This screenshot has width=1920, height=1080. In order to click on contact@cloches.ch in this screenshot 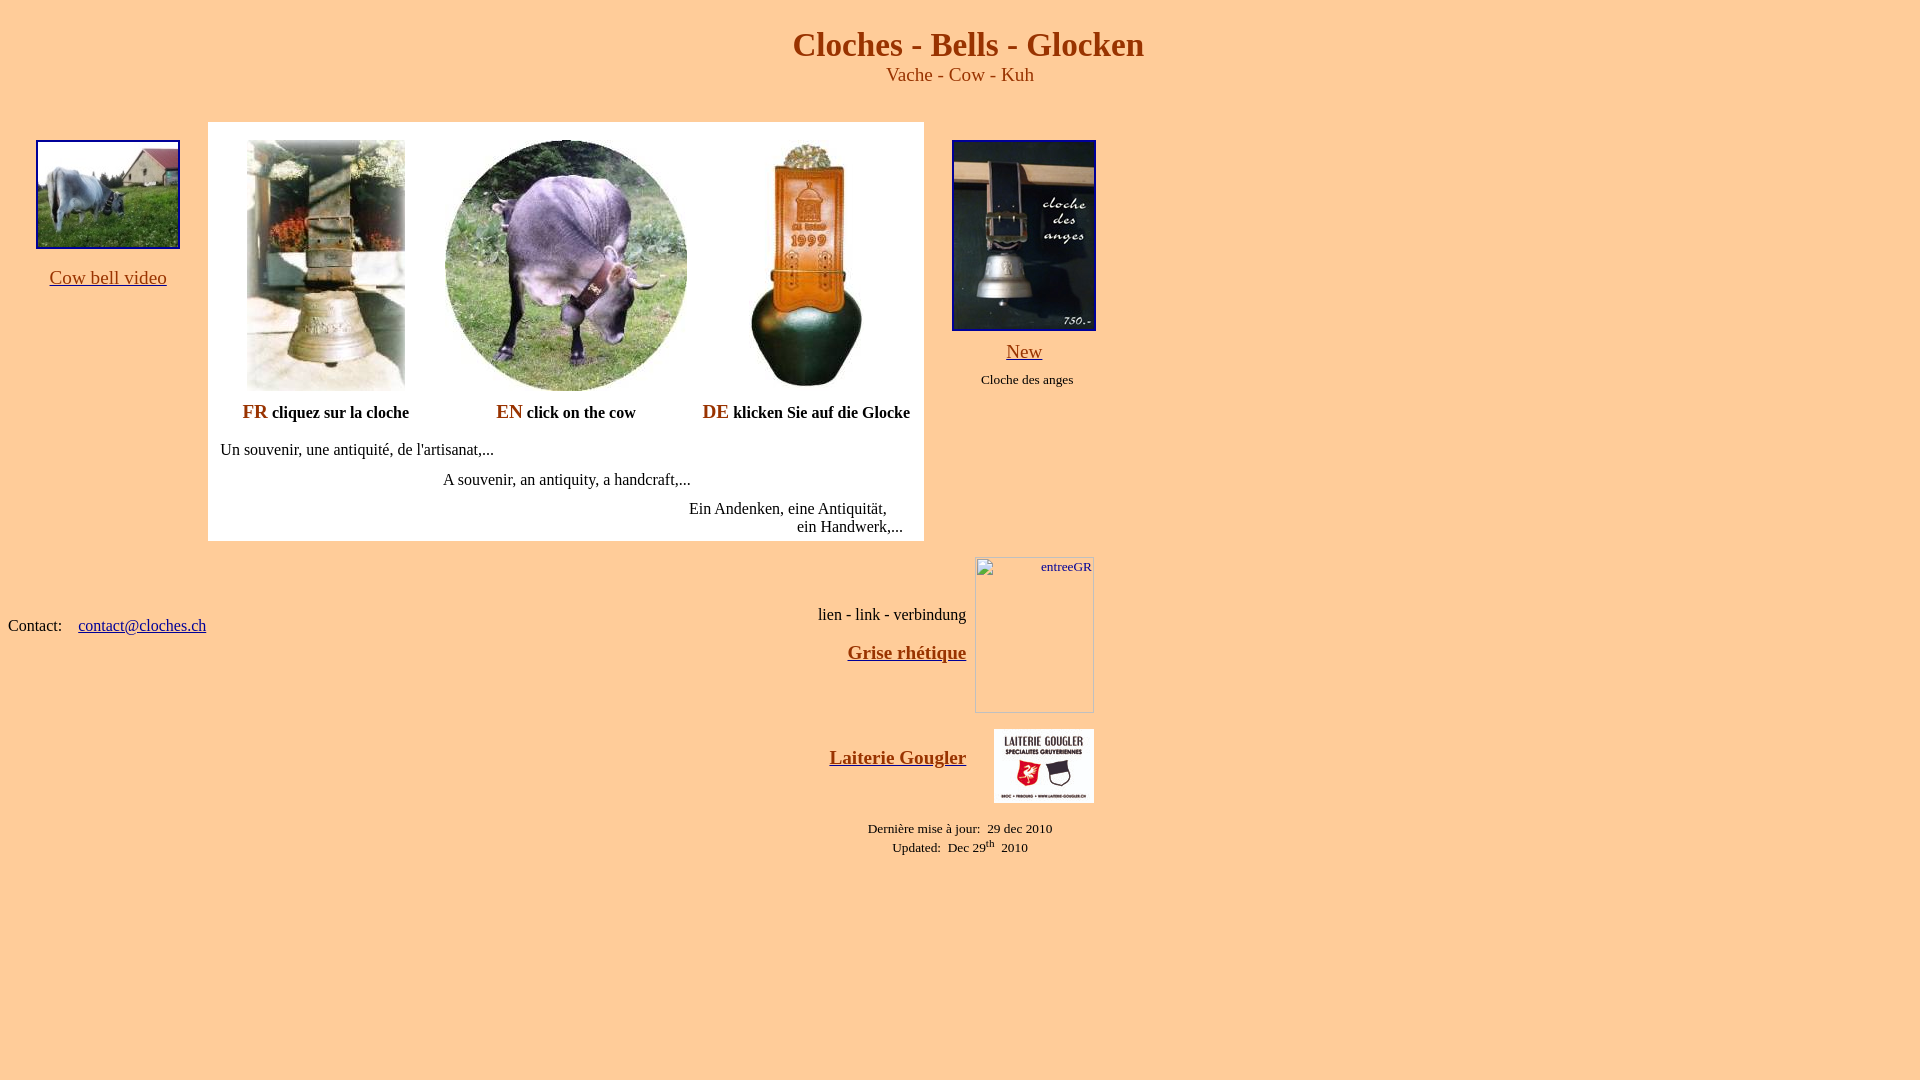, I will do `click(142, 626)`.